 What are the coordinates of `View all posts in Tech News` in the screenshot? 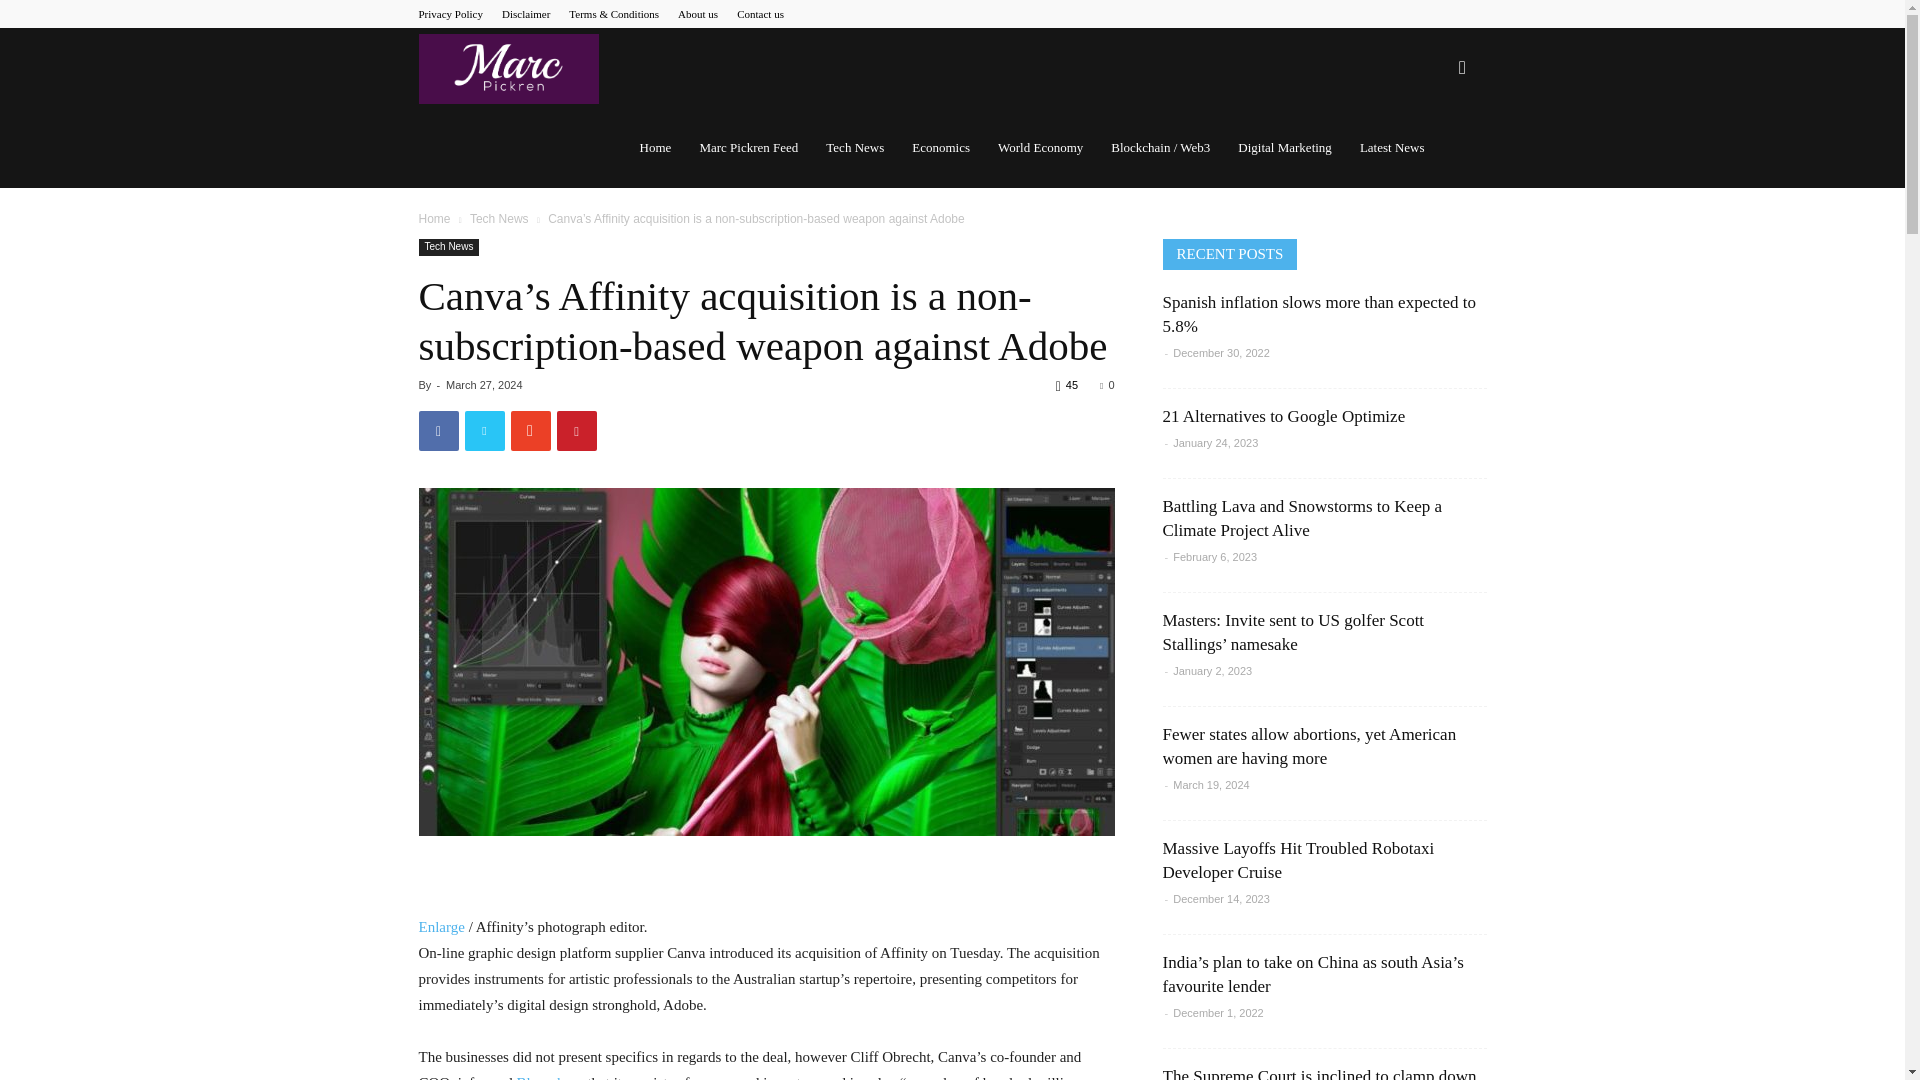 It's located at (500, 218).